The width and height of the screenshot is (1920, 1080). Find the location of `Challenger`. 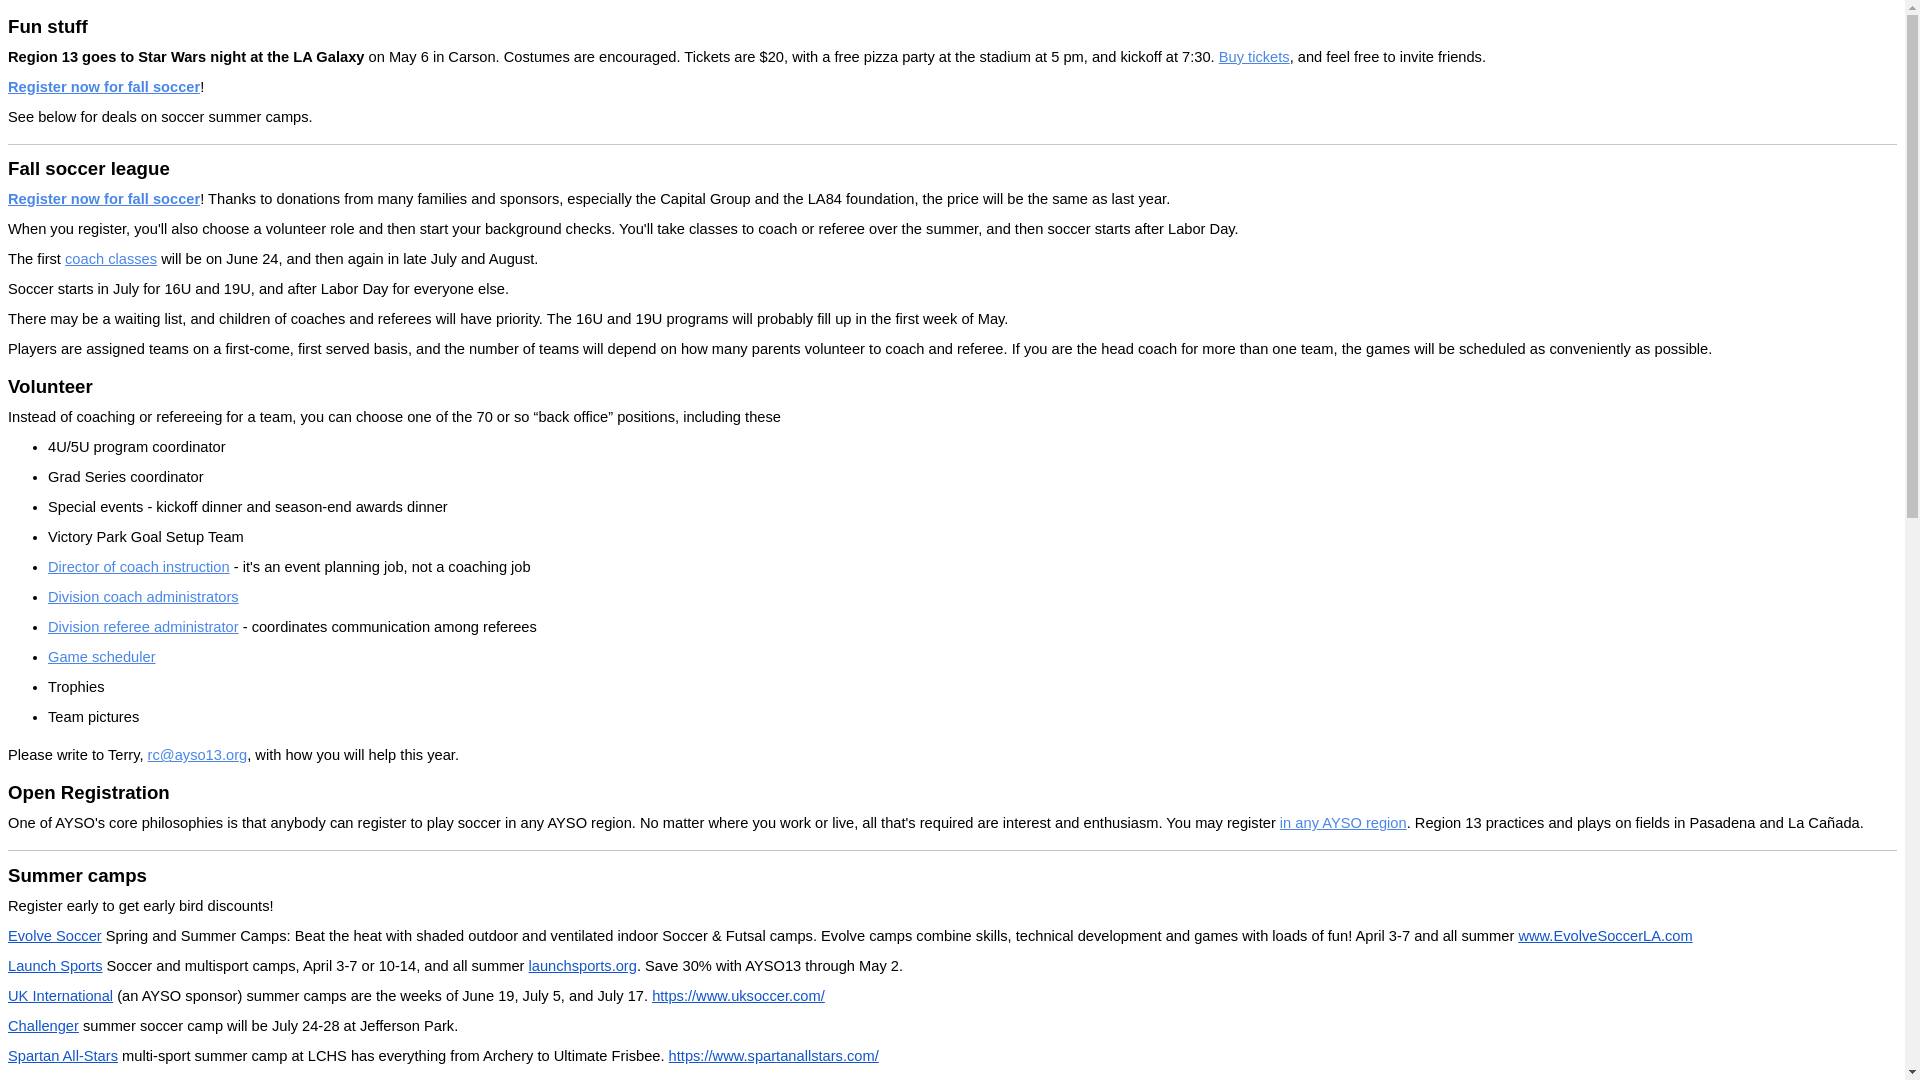

Challenger is located at coordinates (42, 1026).